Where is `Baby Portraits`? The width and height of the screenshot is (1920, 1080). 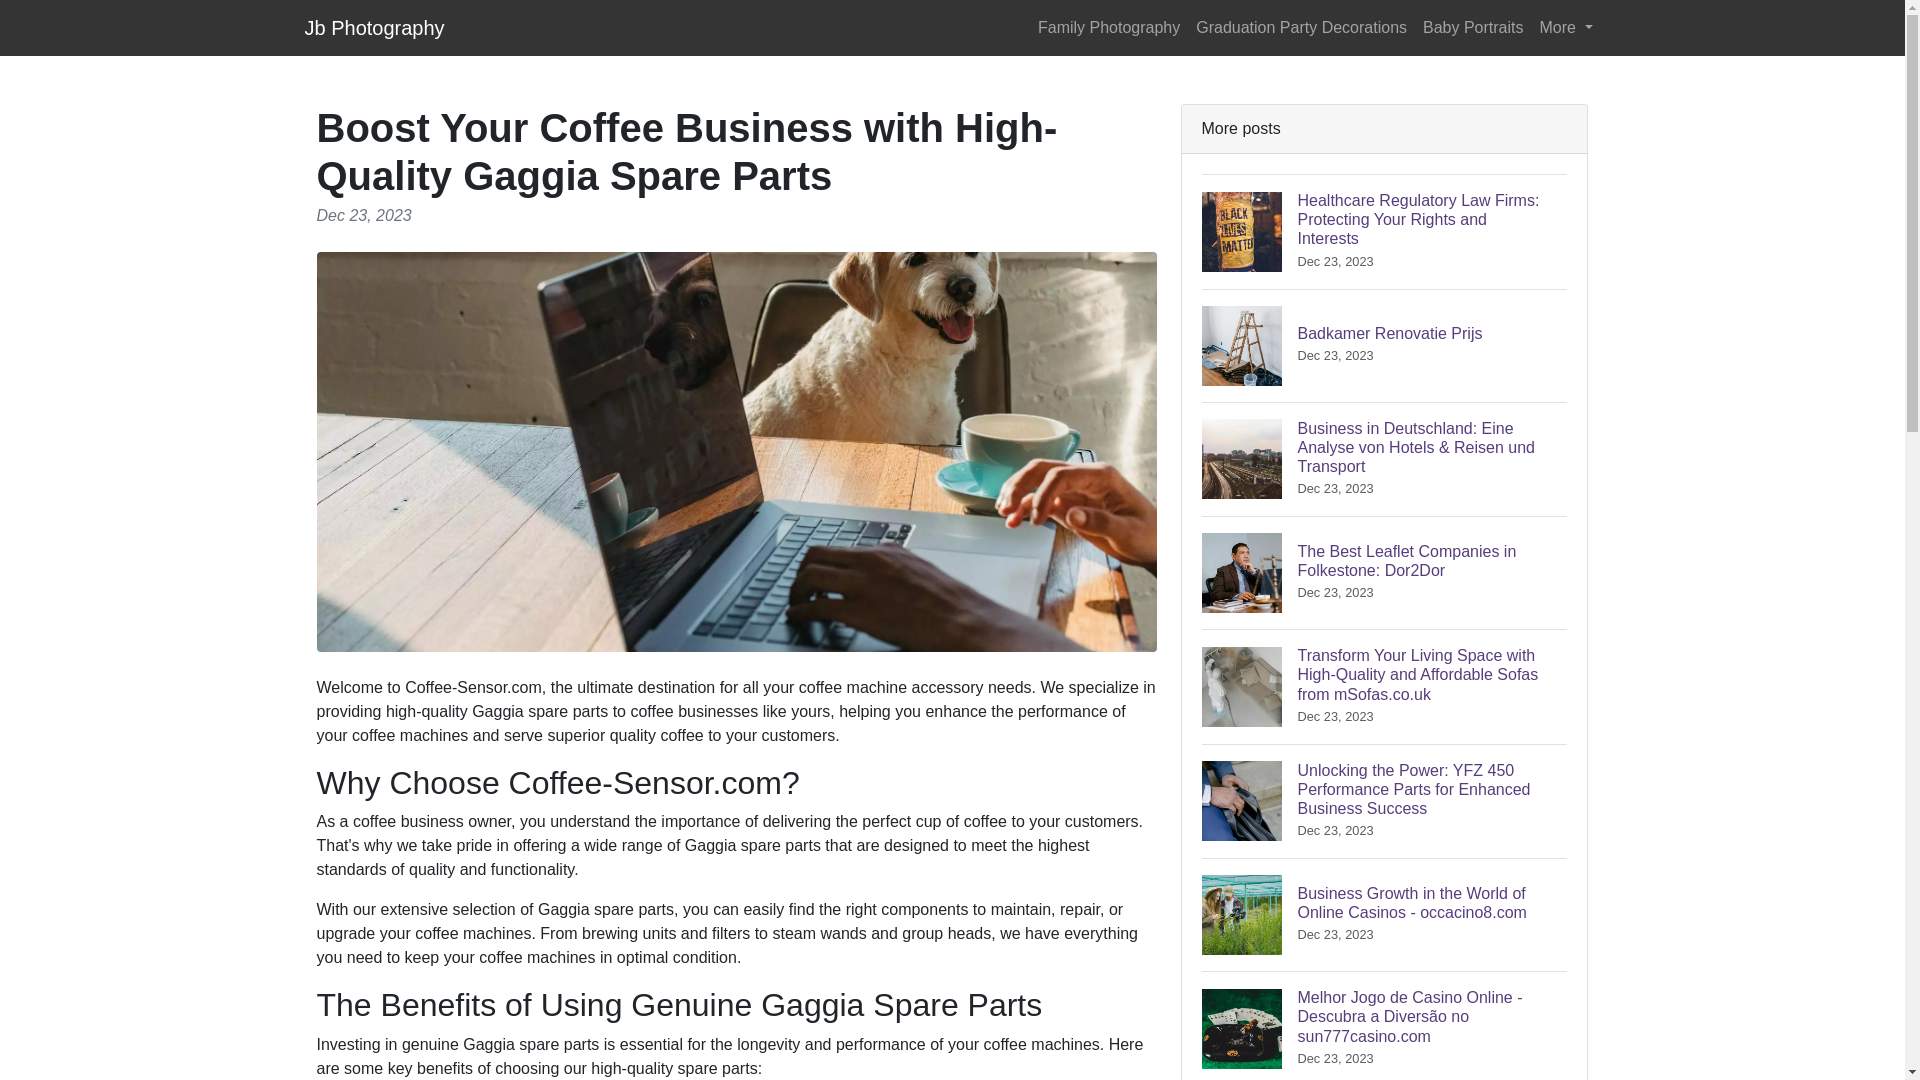 Baby Portraits is located at coordinates (1384, 345).